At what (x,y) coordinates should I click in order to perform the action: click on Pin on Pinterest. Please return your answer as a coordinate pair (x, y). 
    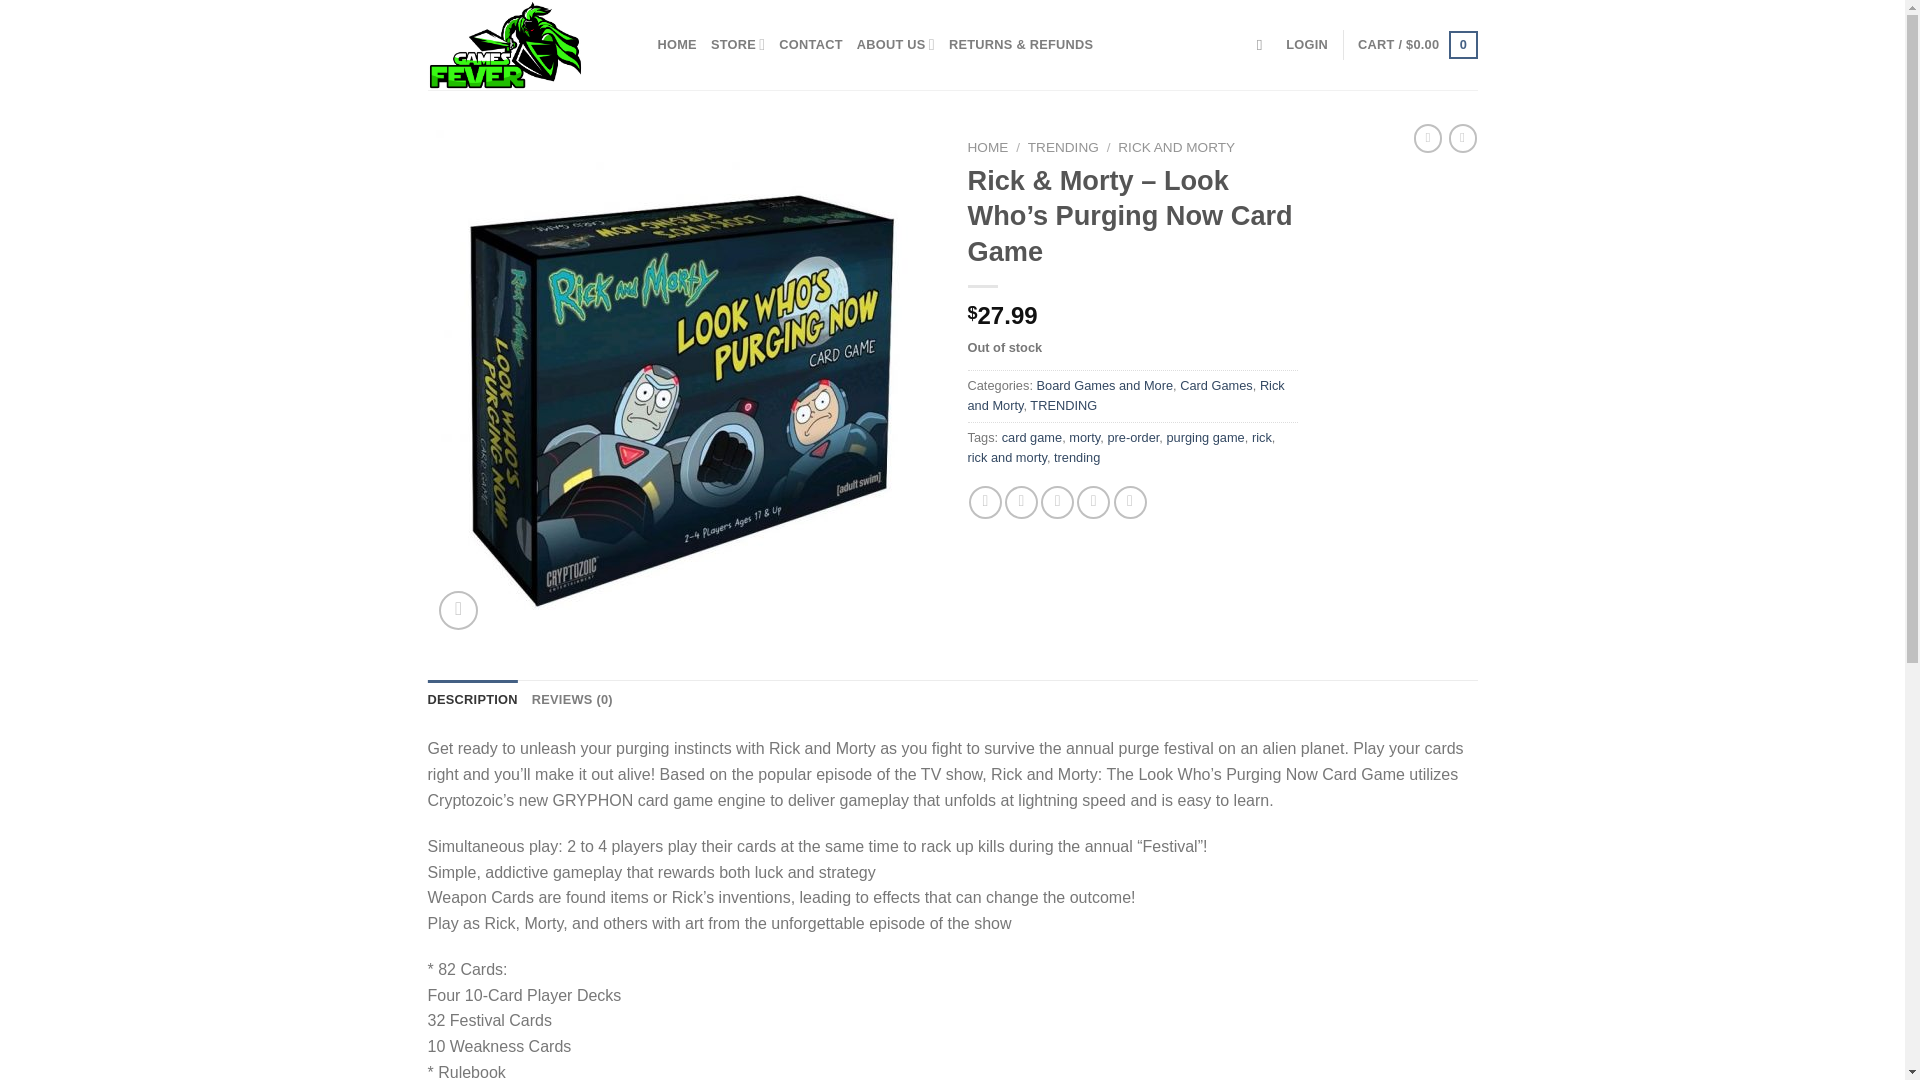
    Looking at the image, I should click on (1093, 502).